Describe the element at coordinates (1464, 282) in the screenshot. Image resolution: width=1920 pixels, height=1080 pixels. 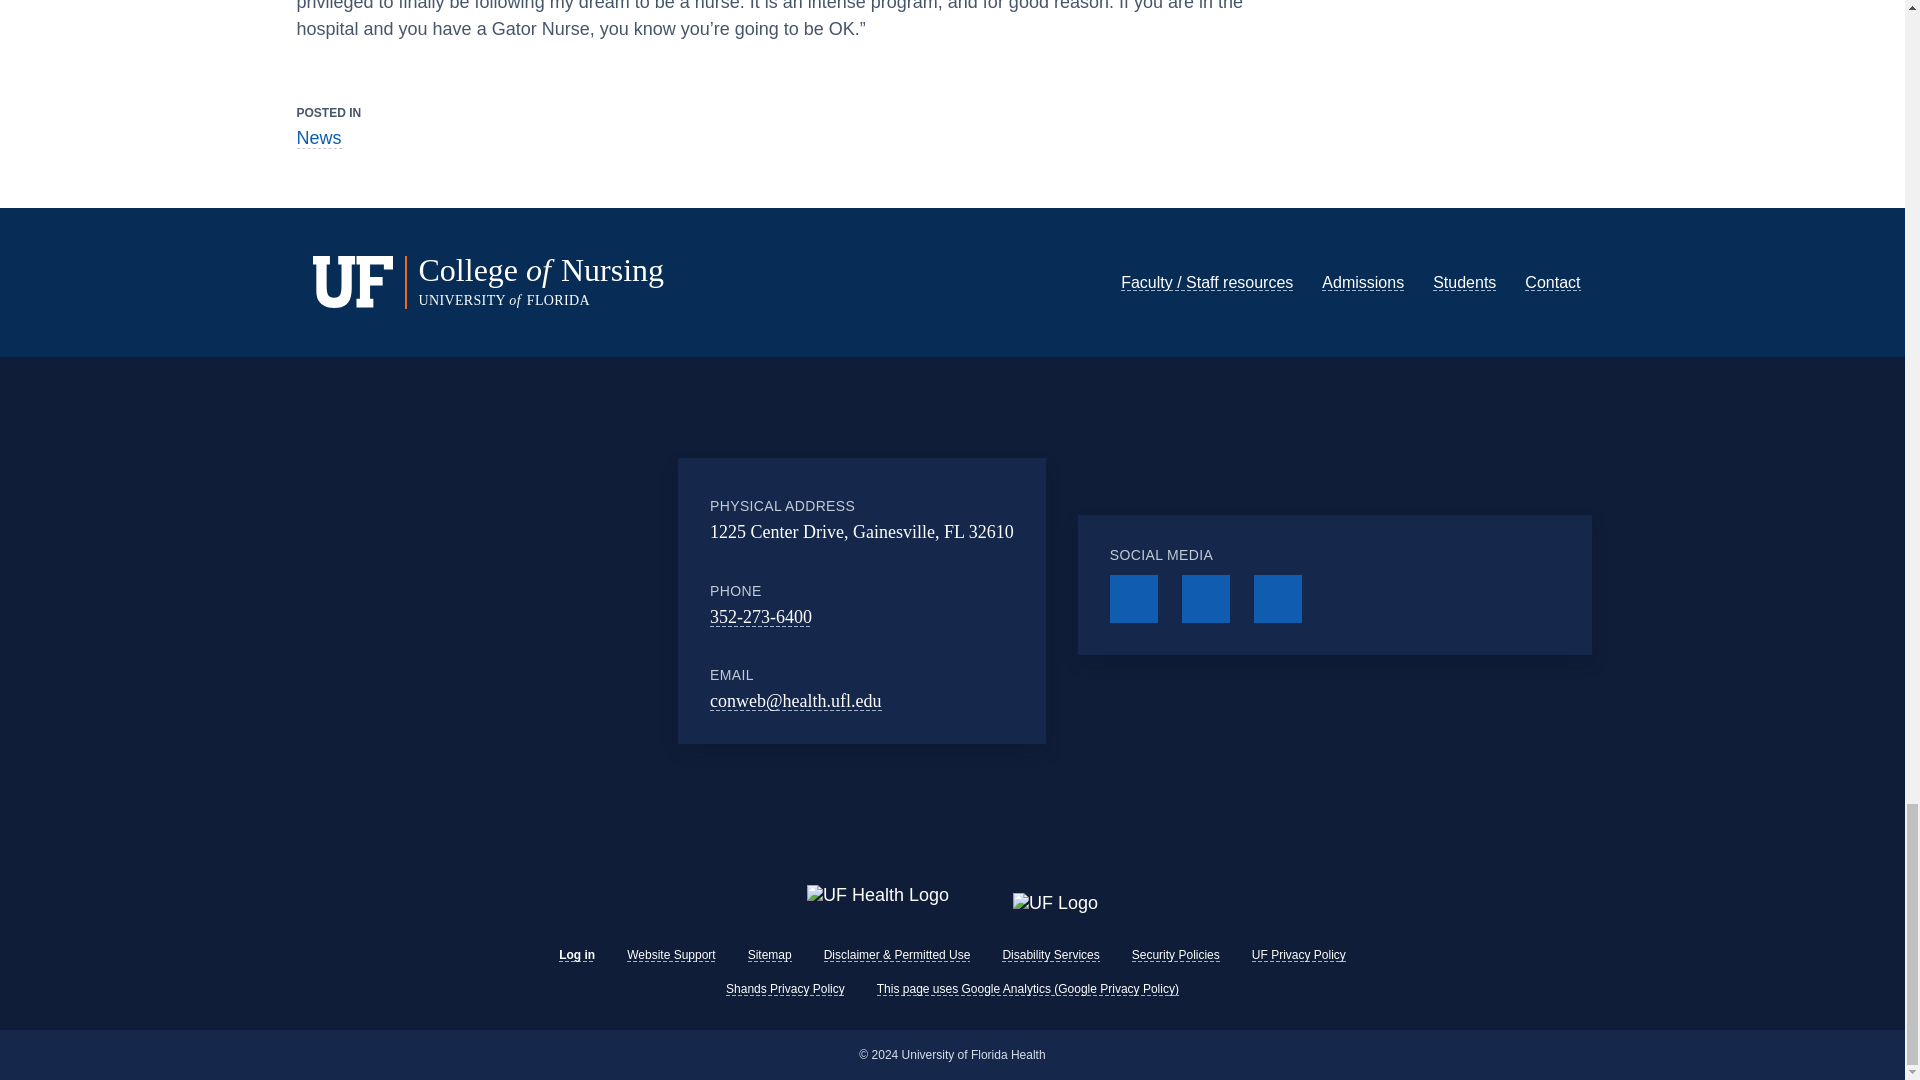
I see `Students` at that location.